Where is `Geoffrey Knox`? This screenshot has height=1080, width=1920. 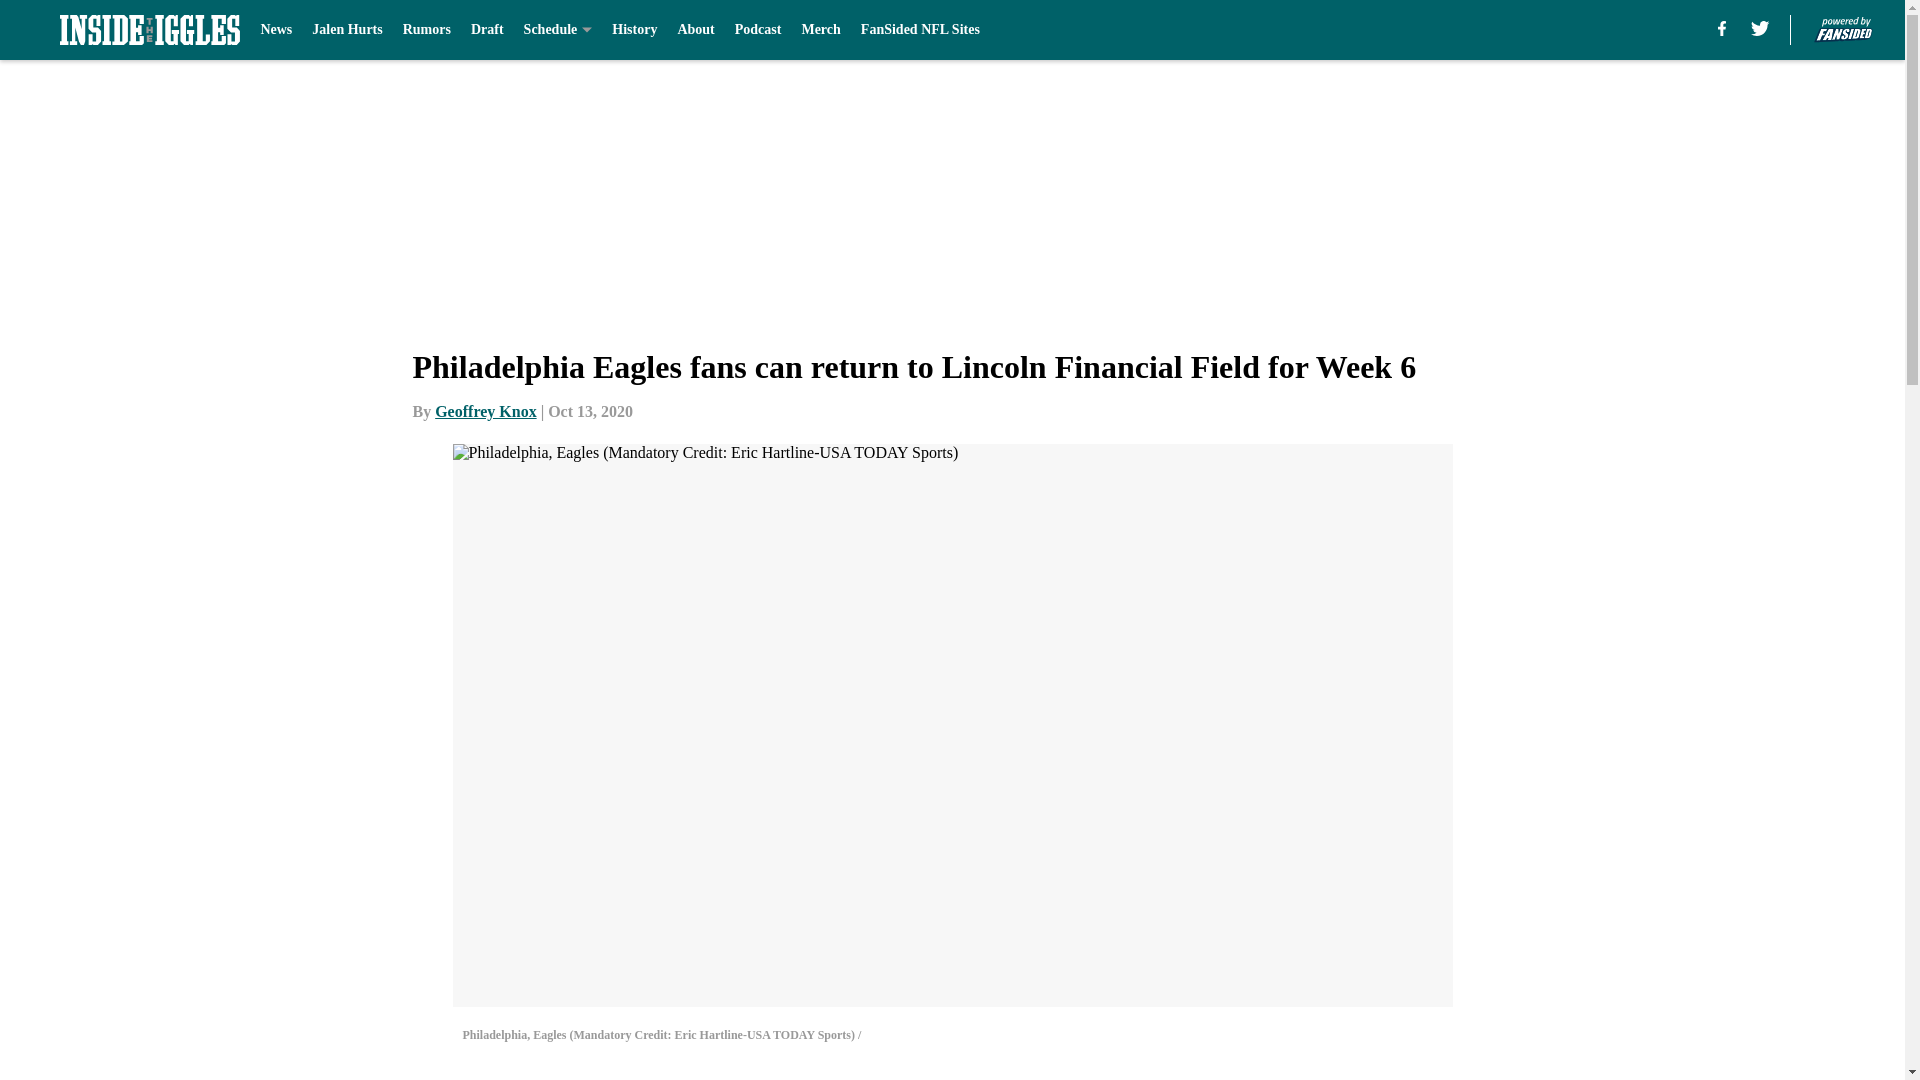
Geoffrey Knox is located at coordinates (485, 411).